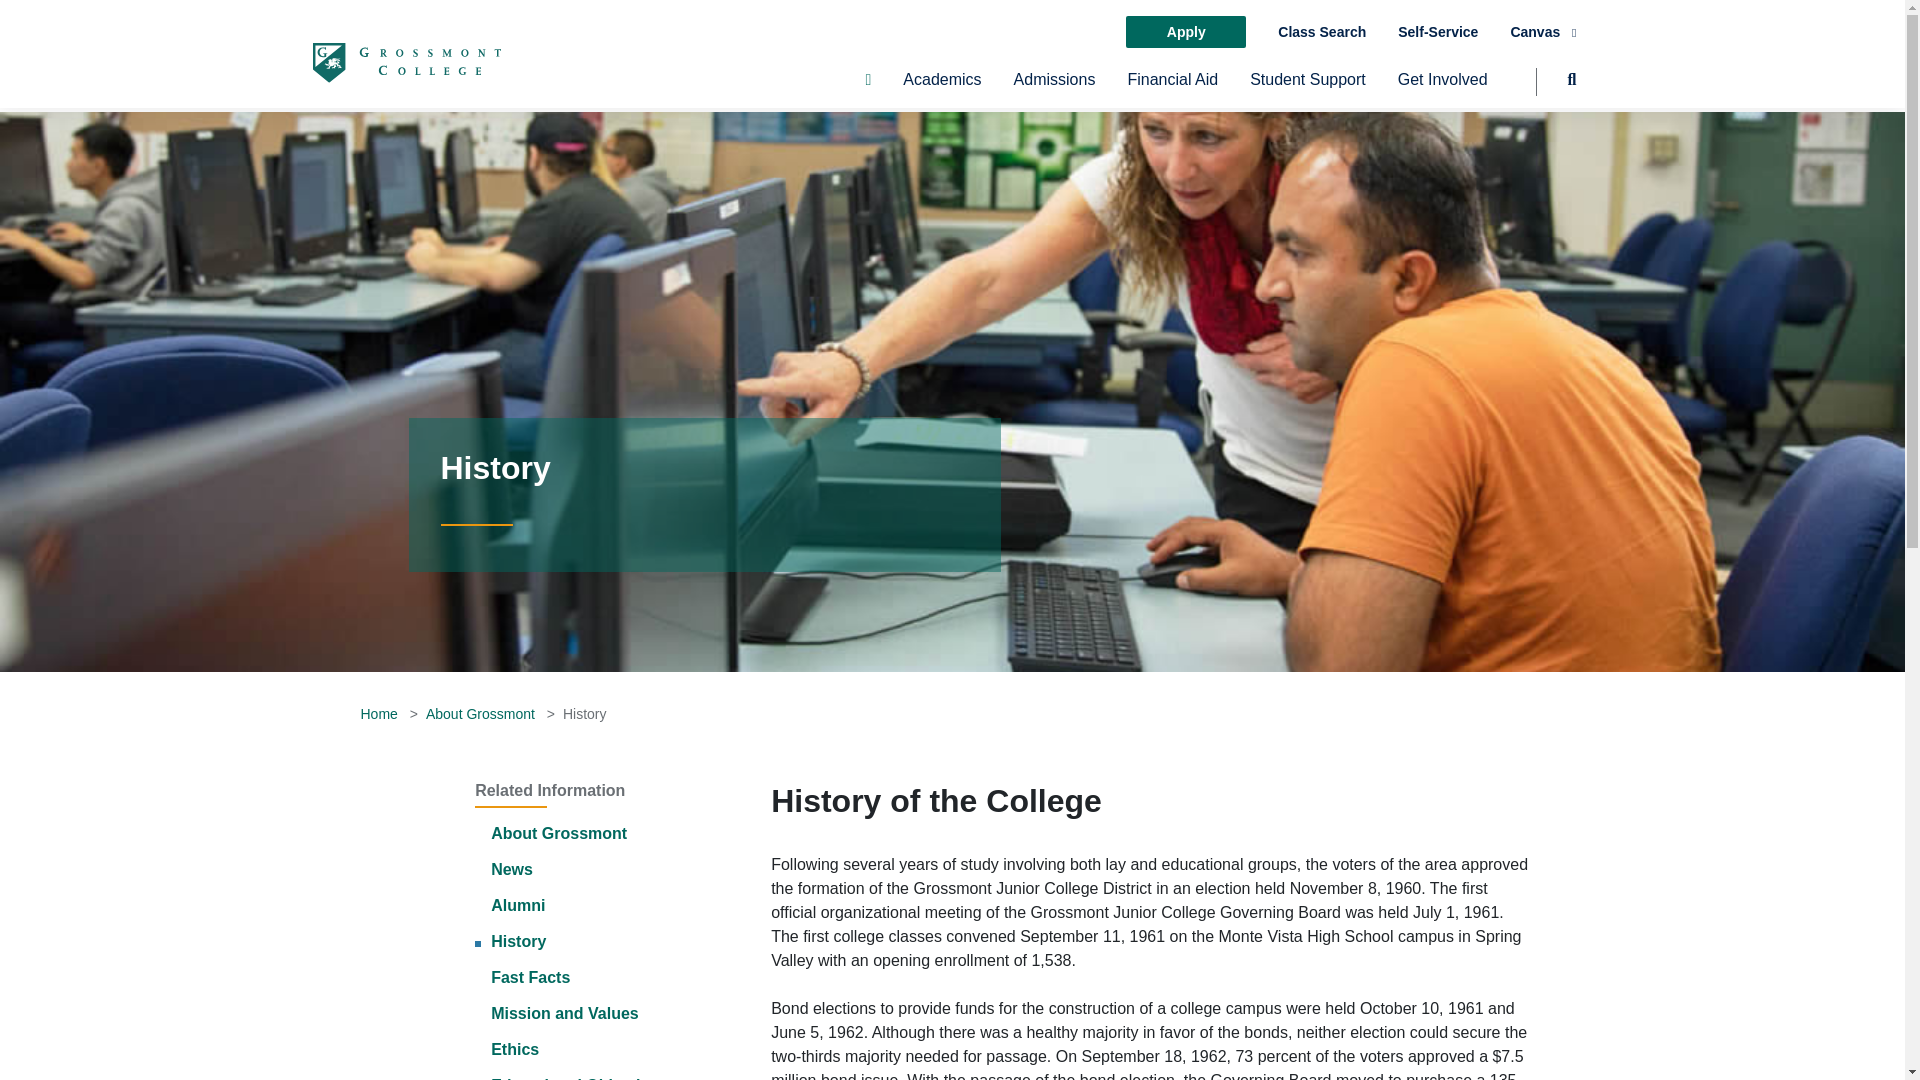 This screenshot has height=1080, width=1920. What do you see at coordinates (1054, 88) in the screenshot?
I see `Admissions` at bounding box center [1054, 88].